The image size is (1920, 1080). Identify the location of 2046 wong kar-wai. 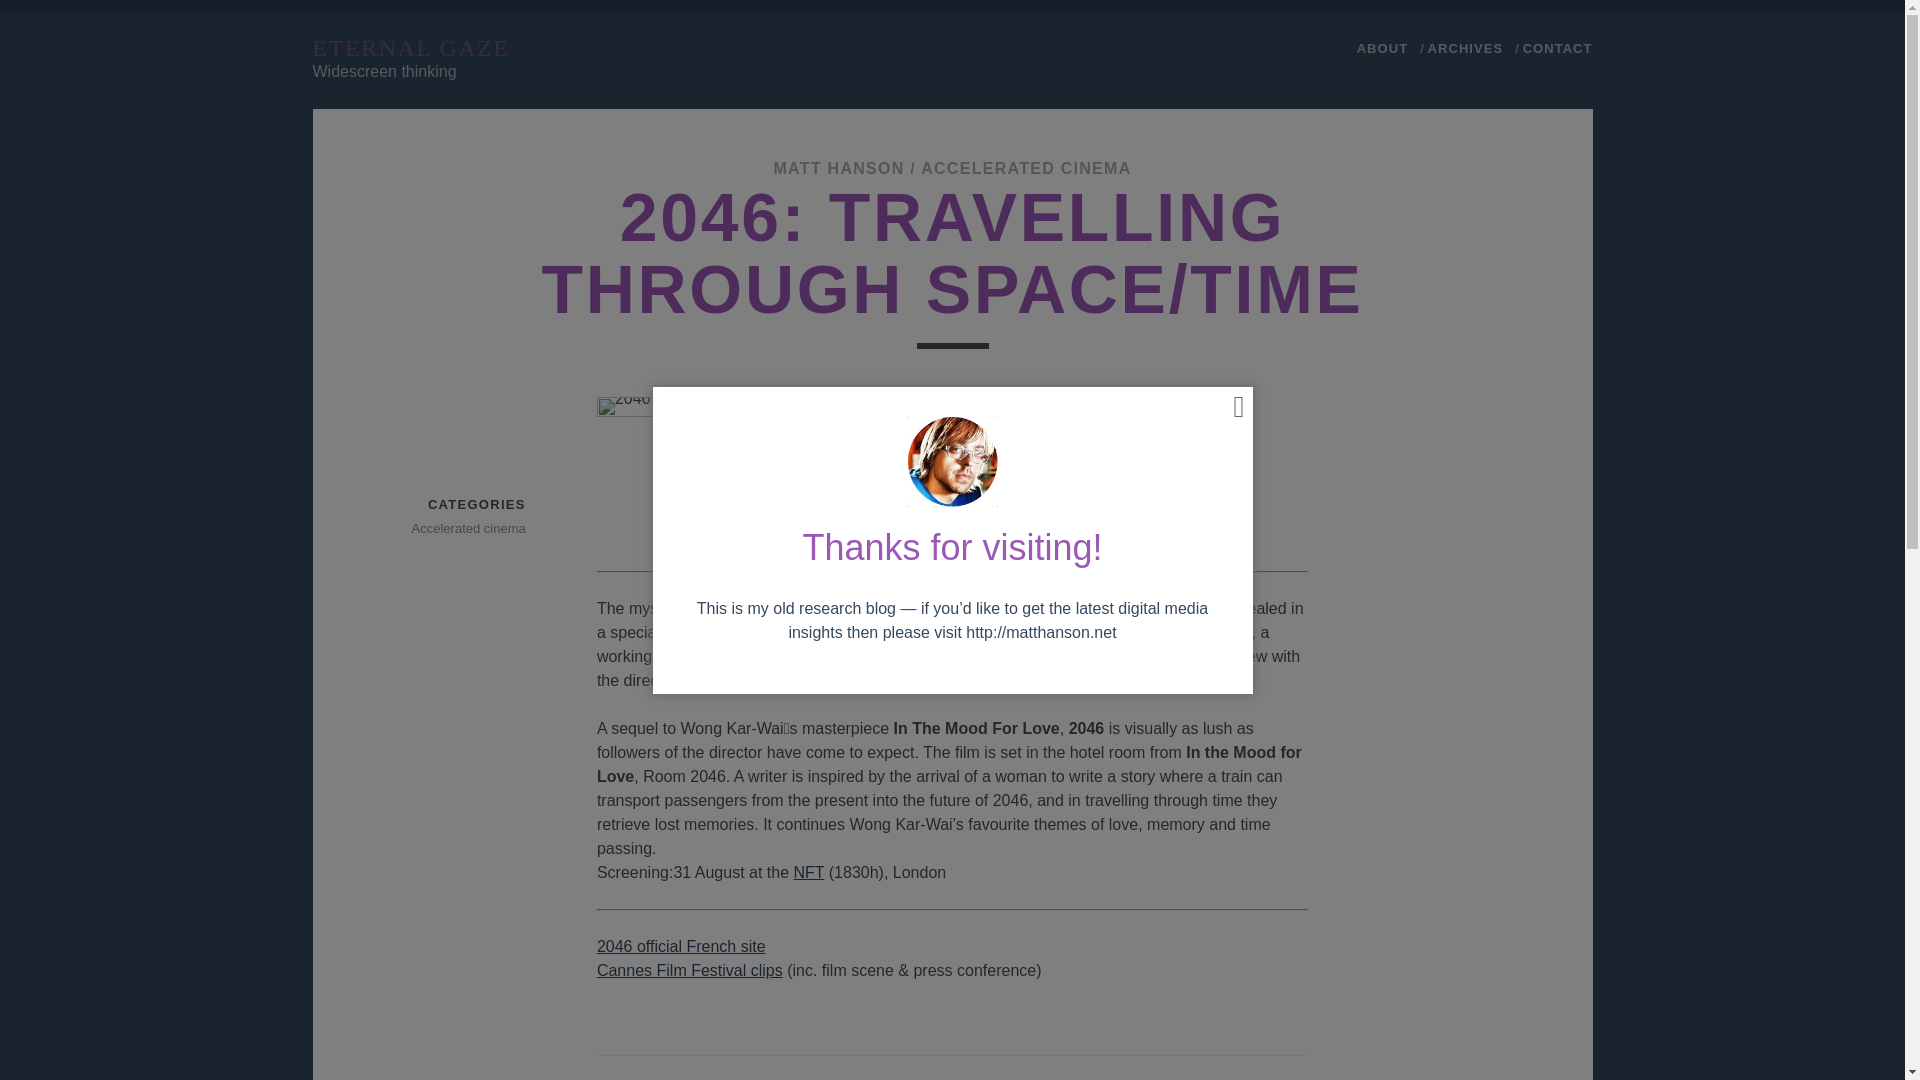
(856, 472).